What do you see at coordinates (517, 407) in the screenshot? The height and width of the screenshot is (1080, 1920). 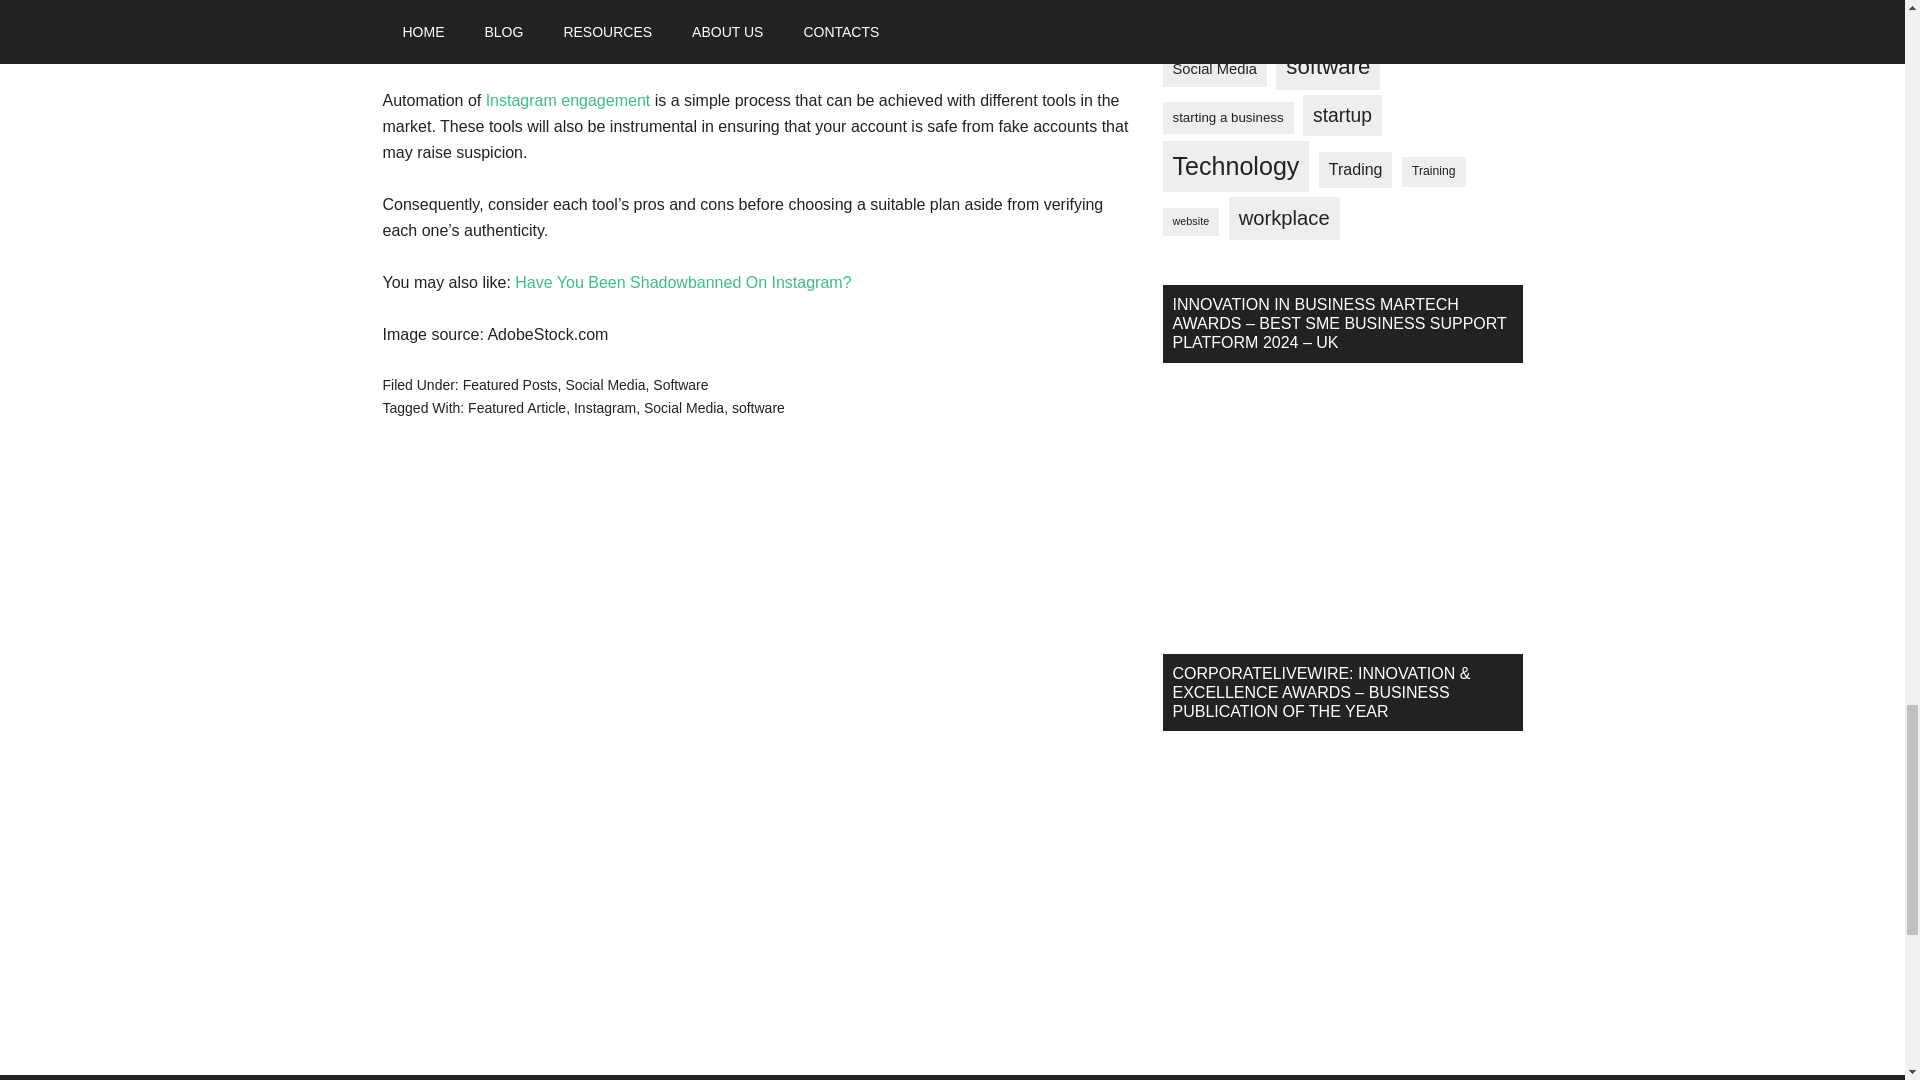 I see `Featured Article` at bounding box center [517, 407].